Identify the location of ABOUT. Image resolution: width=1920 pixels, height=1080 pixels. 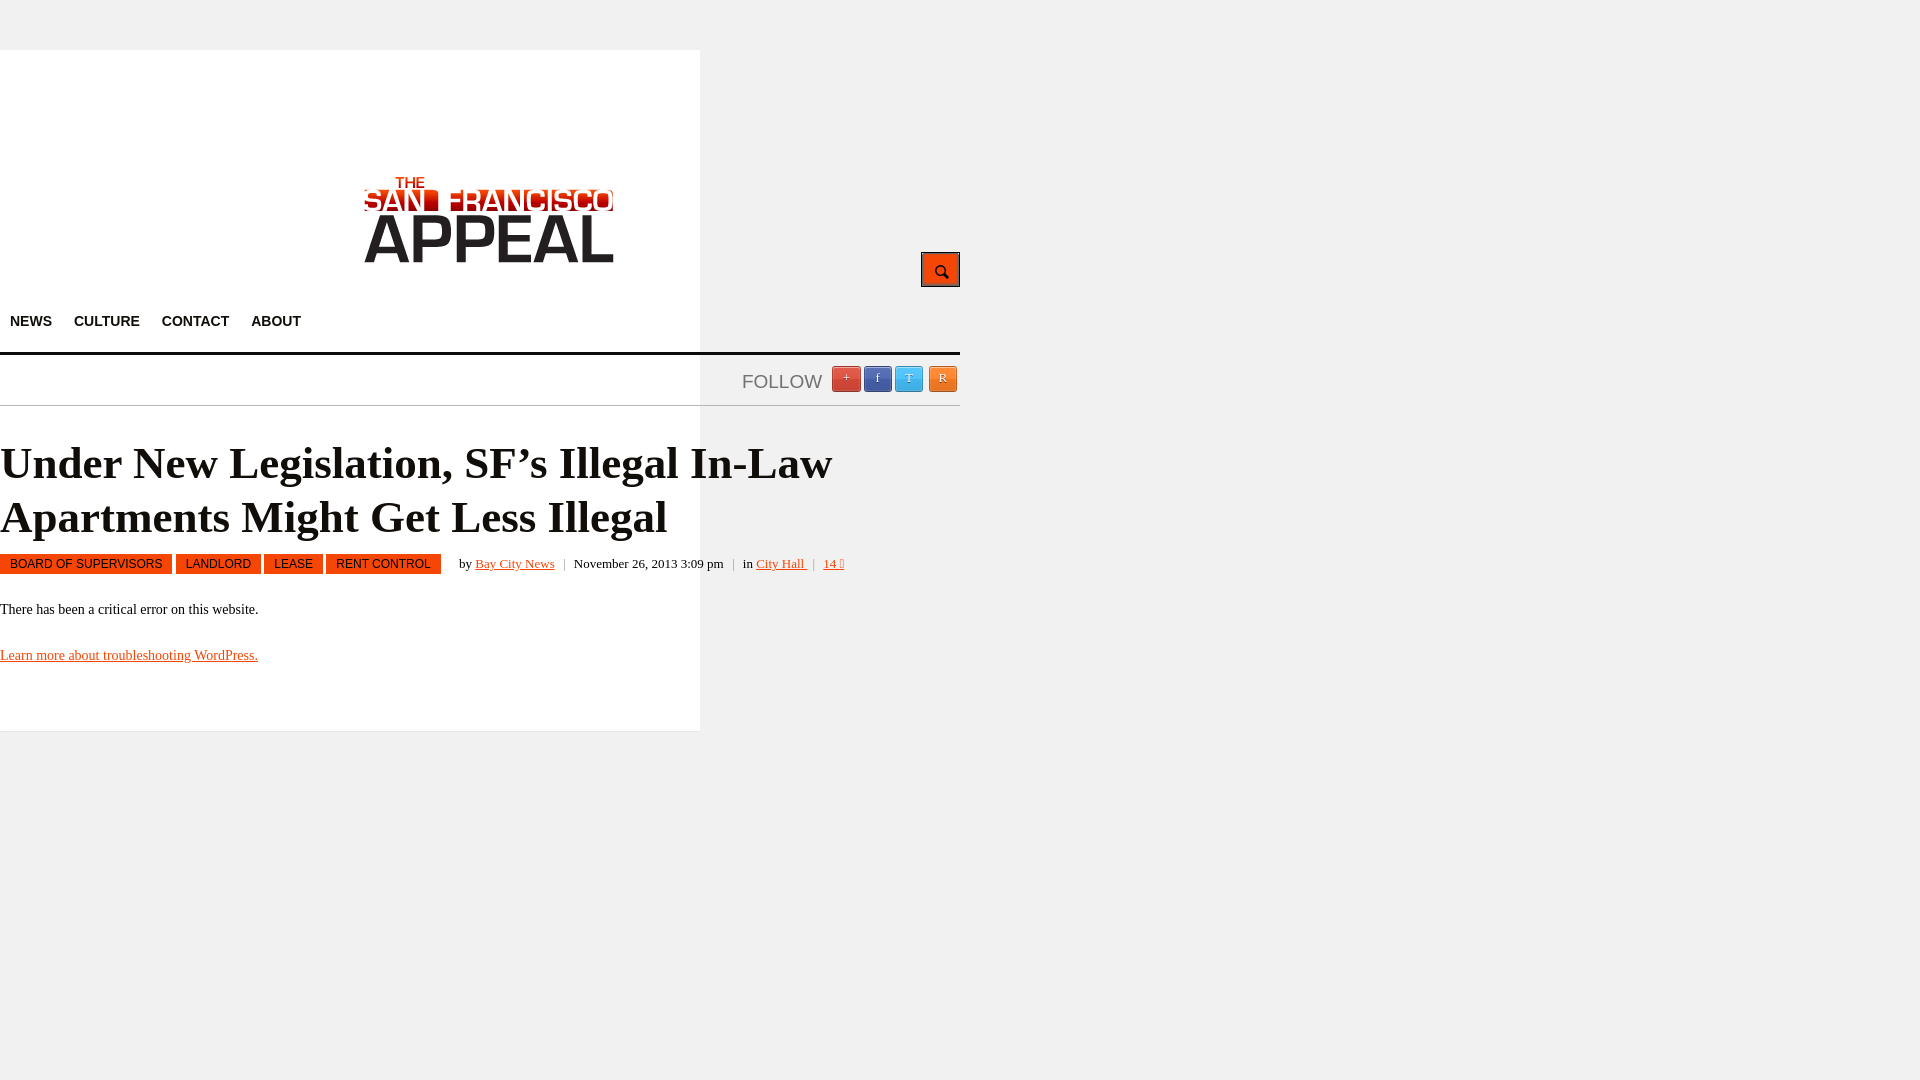
(276, 321).